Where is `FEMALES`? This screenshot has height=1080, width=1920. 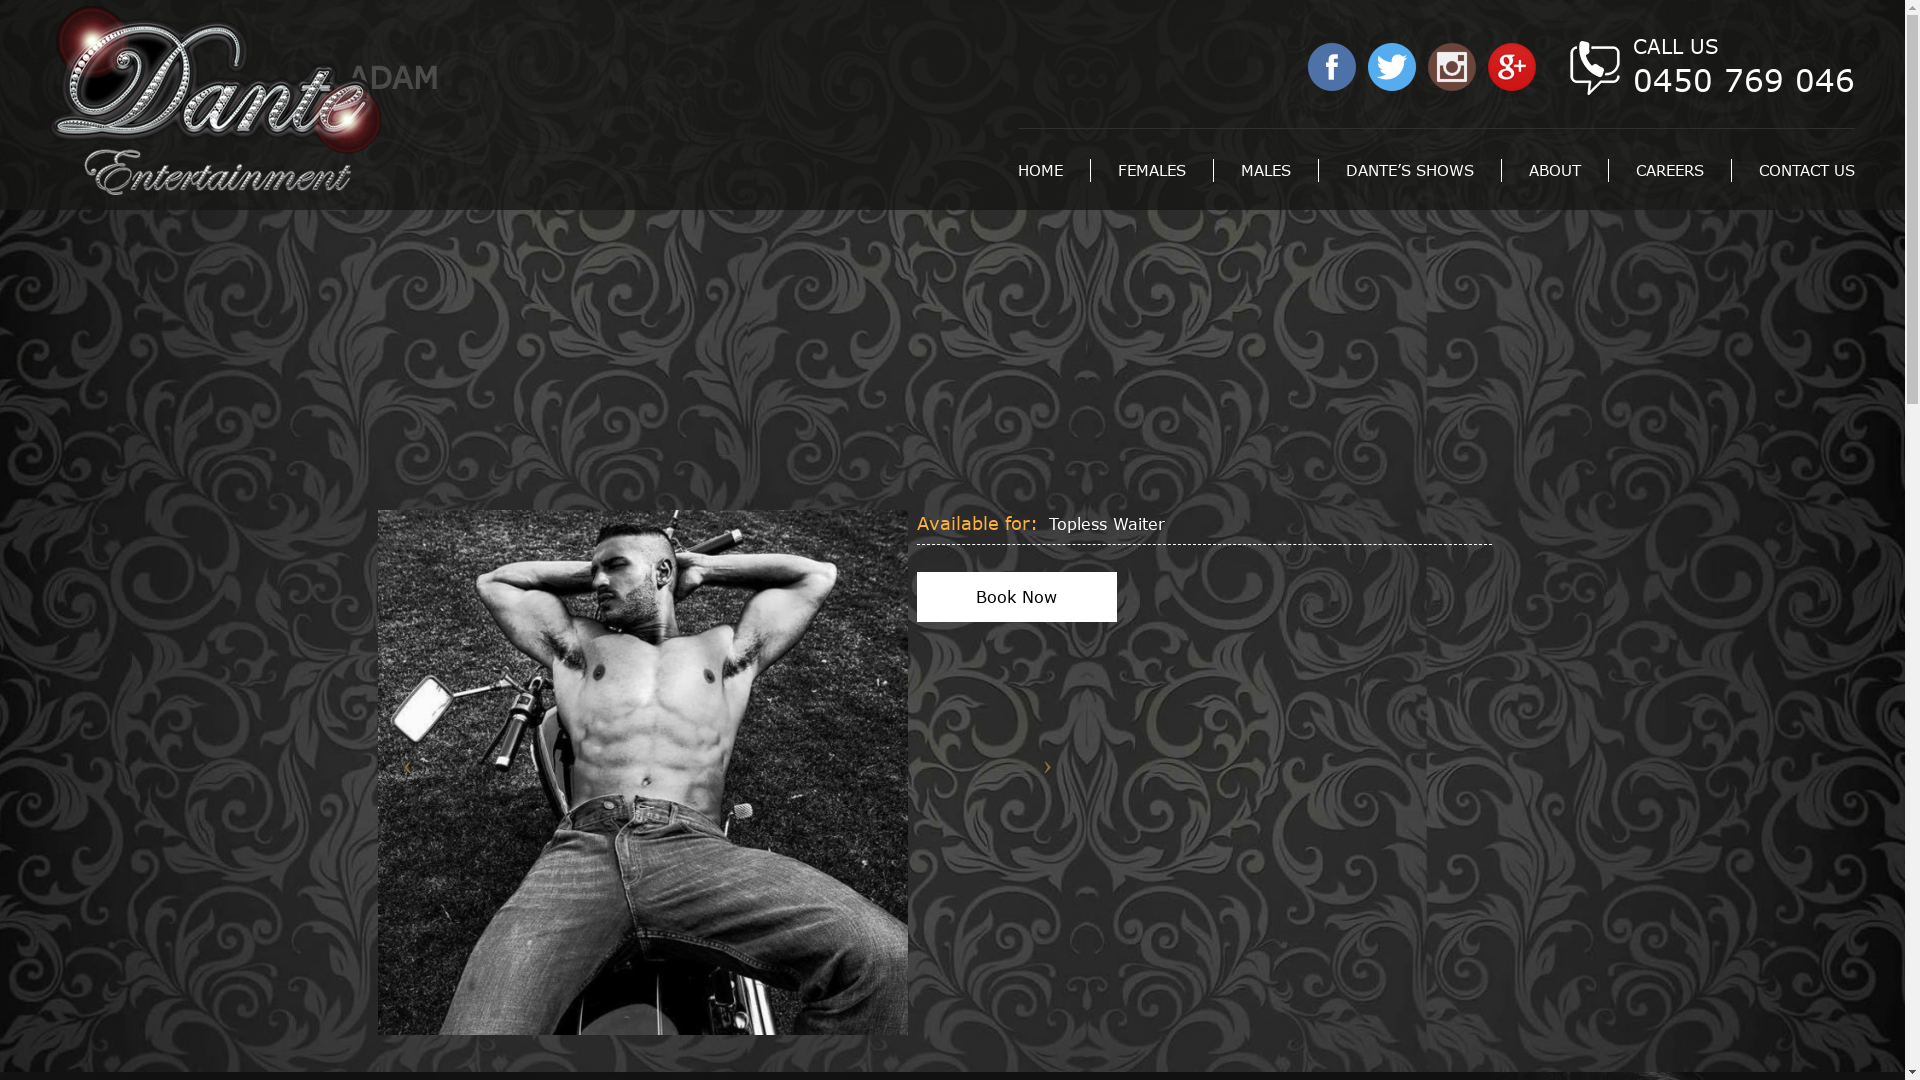
FEMALES is located at coordinates (1152, 170).